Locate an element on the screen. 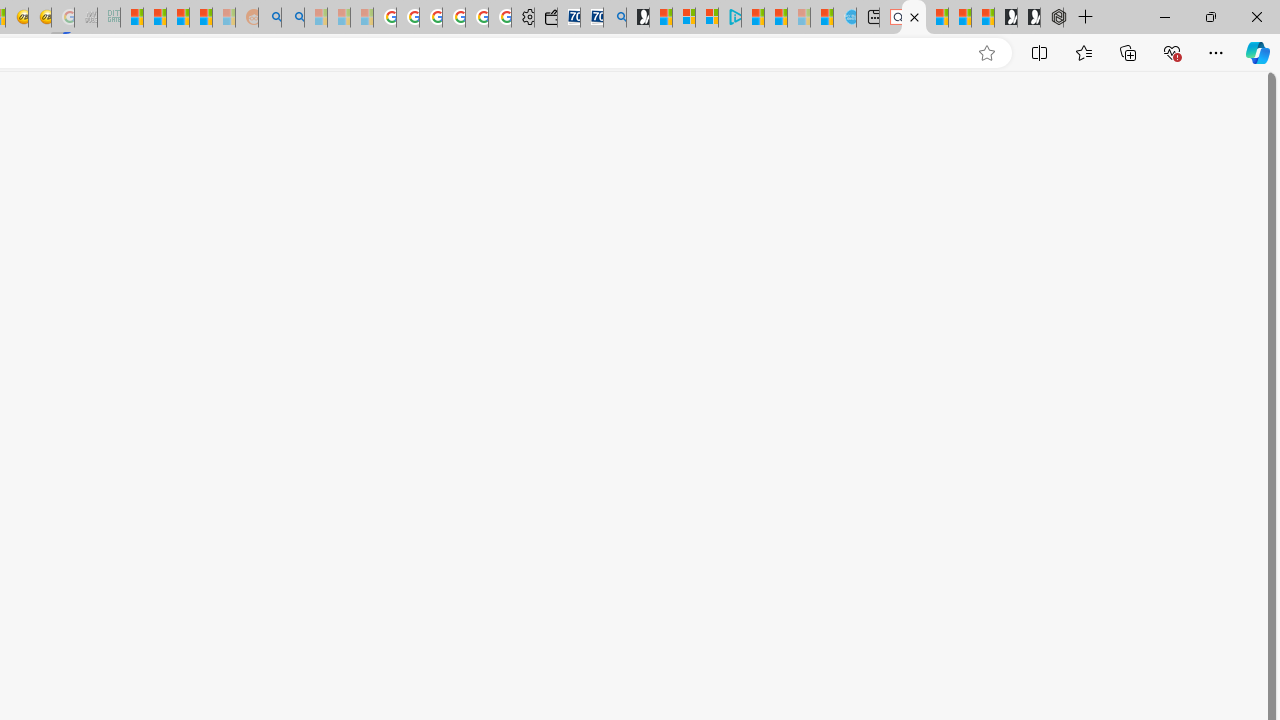  Utah sues federal government - Search is located at coordinates (292, 18).